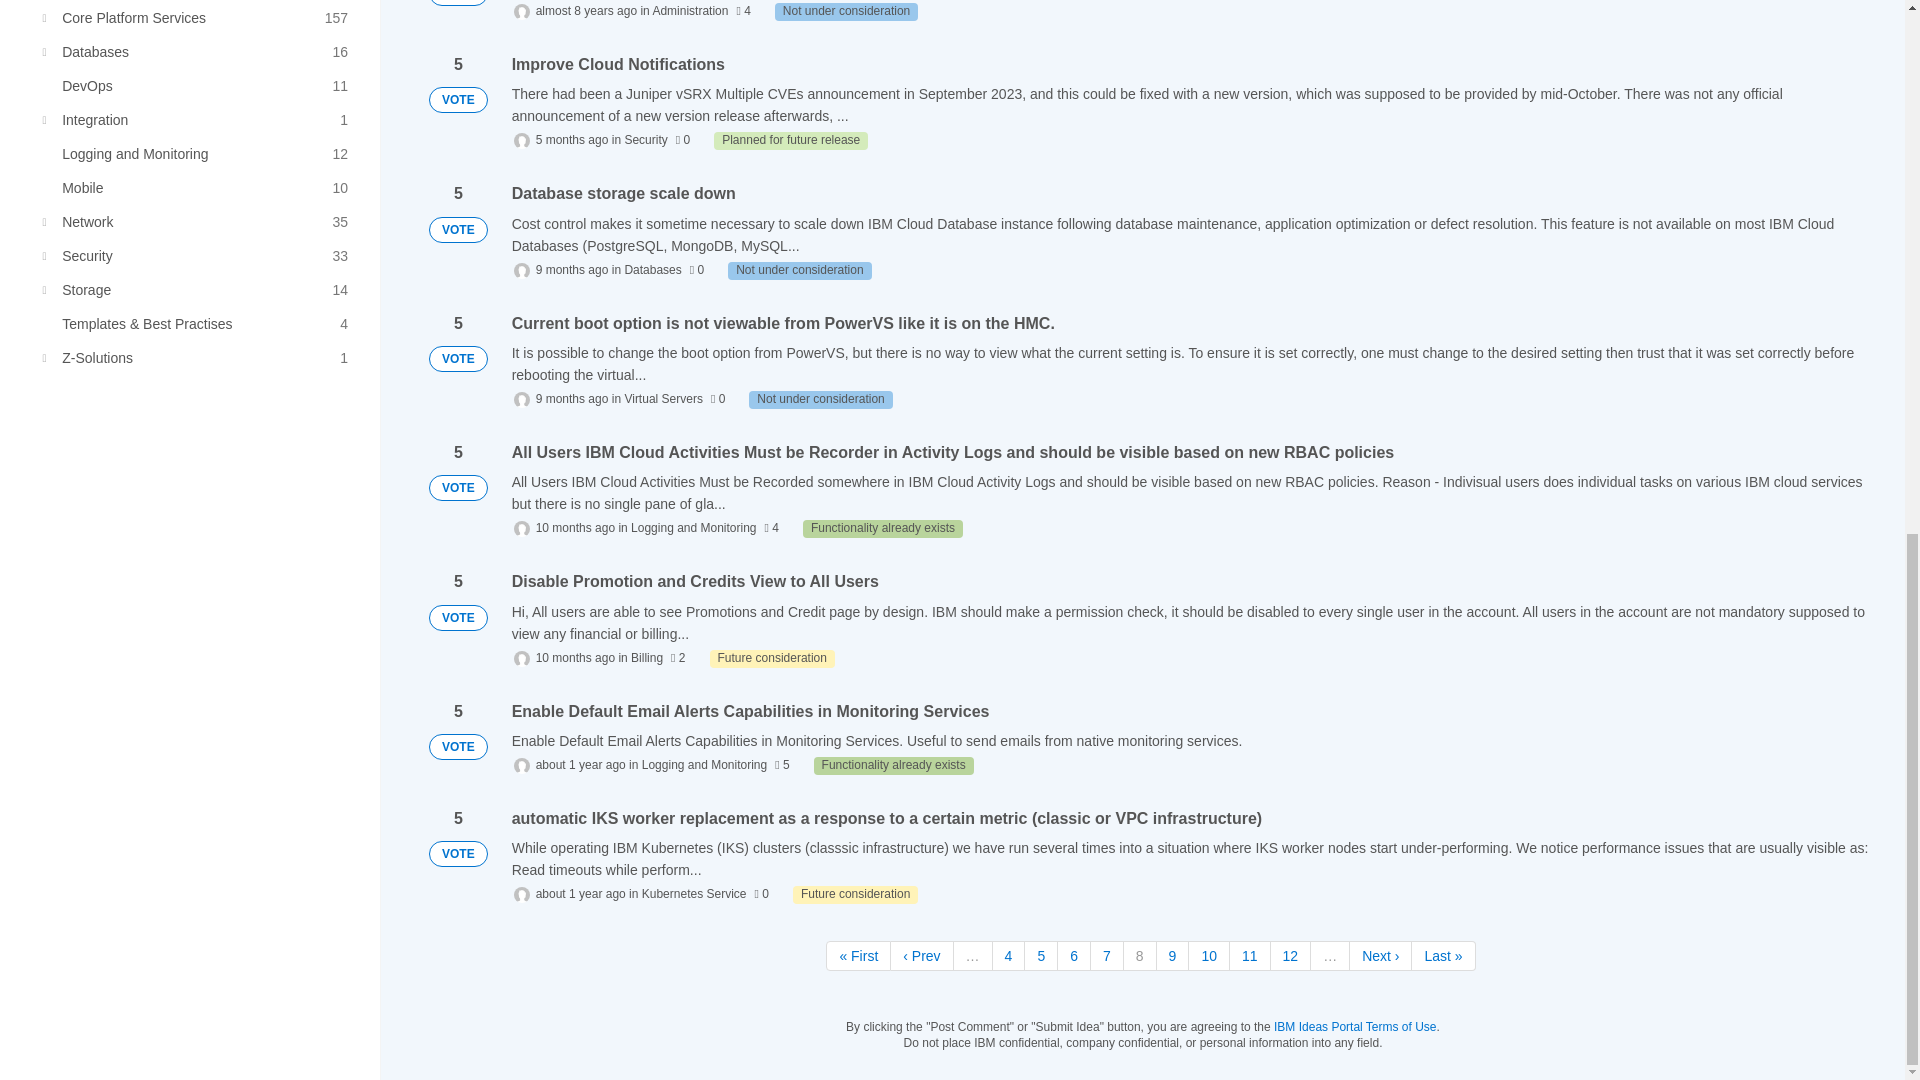 The height and width of the screenshot is (1080, 1920). Describe the element at coordinates (820, 400) in the screenshot. I see `Not under consideration` at that location.